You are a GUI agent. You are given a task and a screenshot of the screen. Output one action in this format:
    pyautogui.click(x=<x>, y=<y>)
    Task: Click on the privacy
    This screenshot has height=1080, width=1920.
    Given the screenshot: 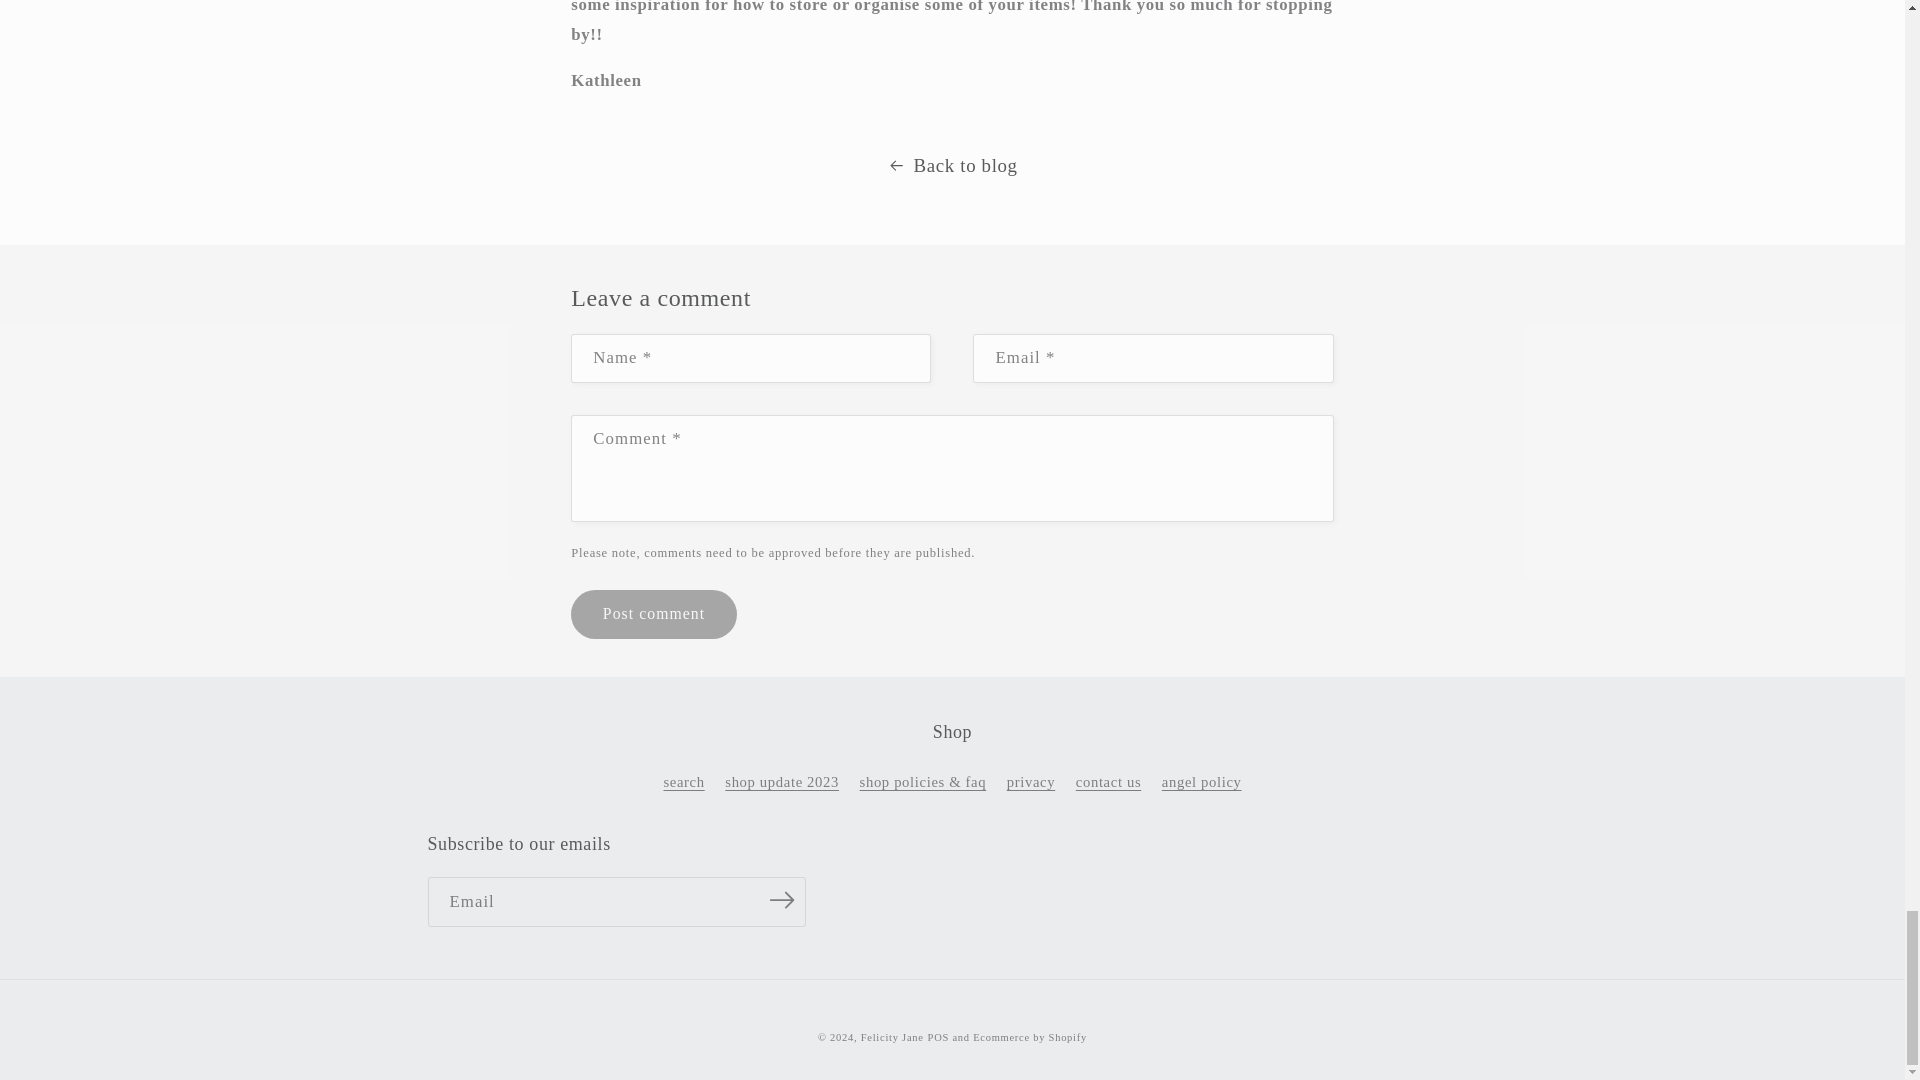 What is the action you would take?
    pyautogui.click(x=1030, y=782)
    